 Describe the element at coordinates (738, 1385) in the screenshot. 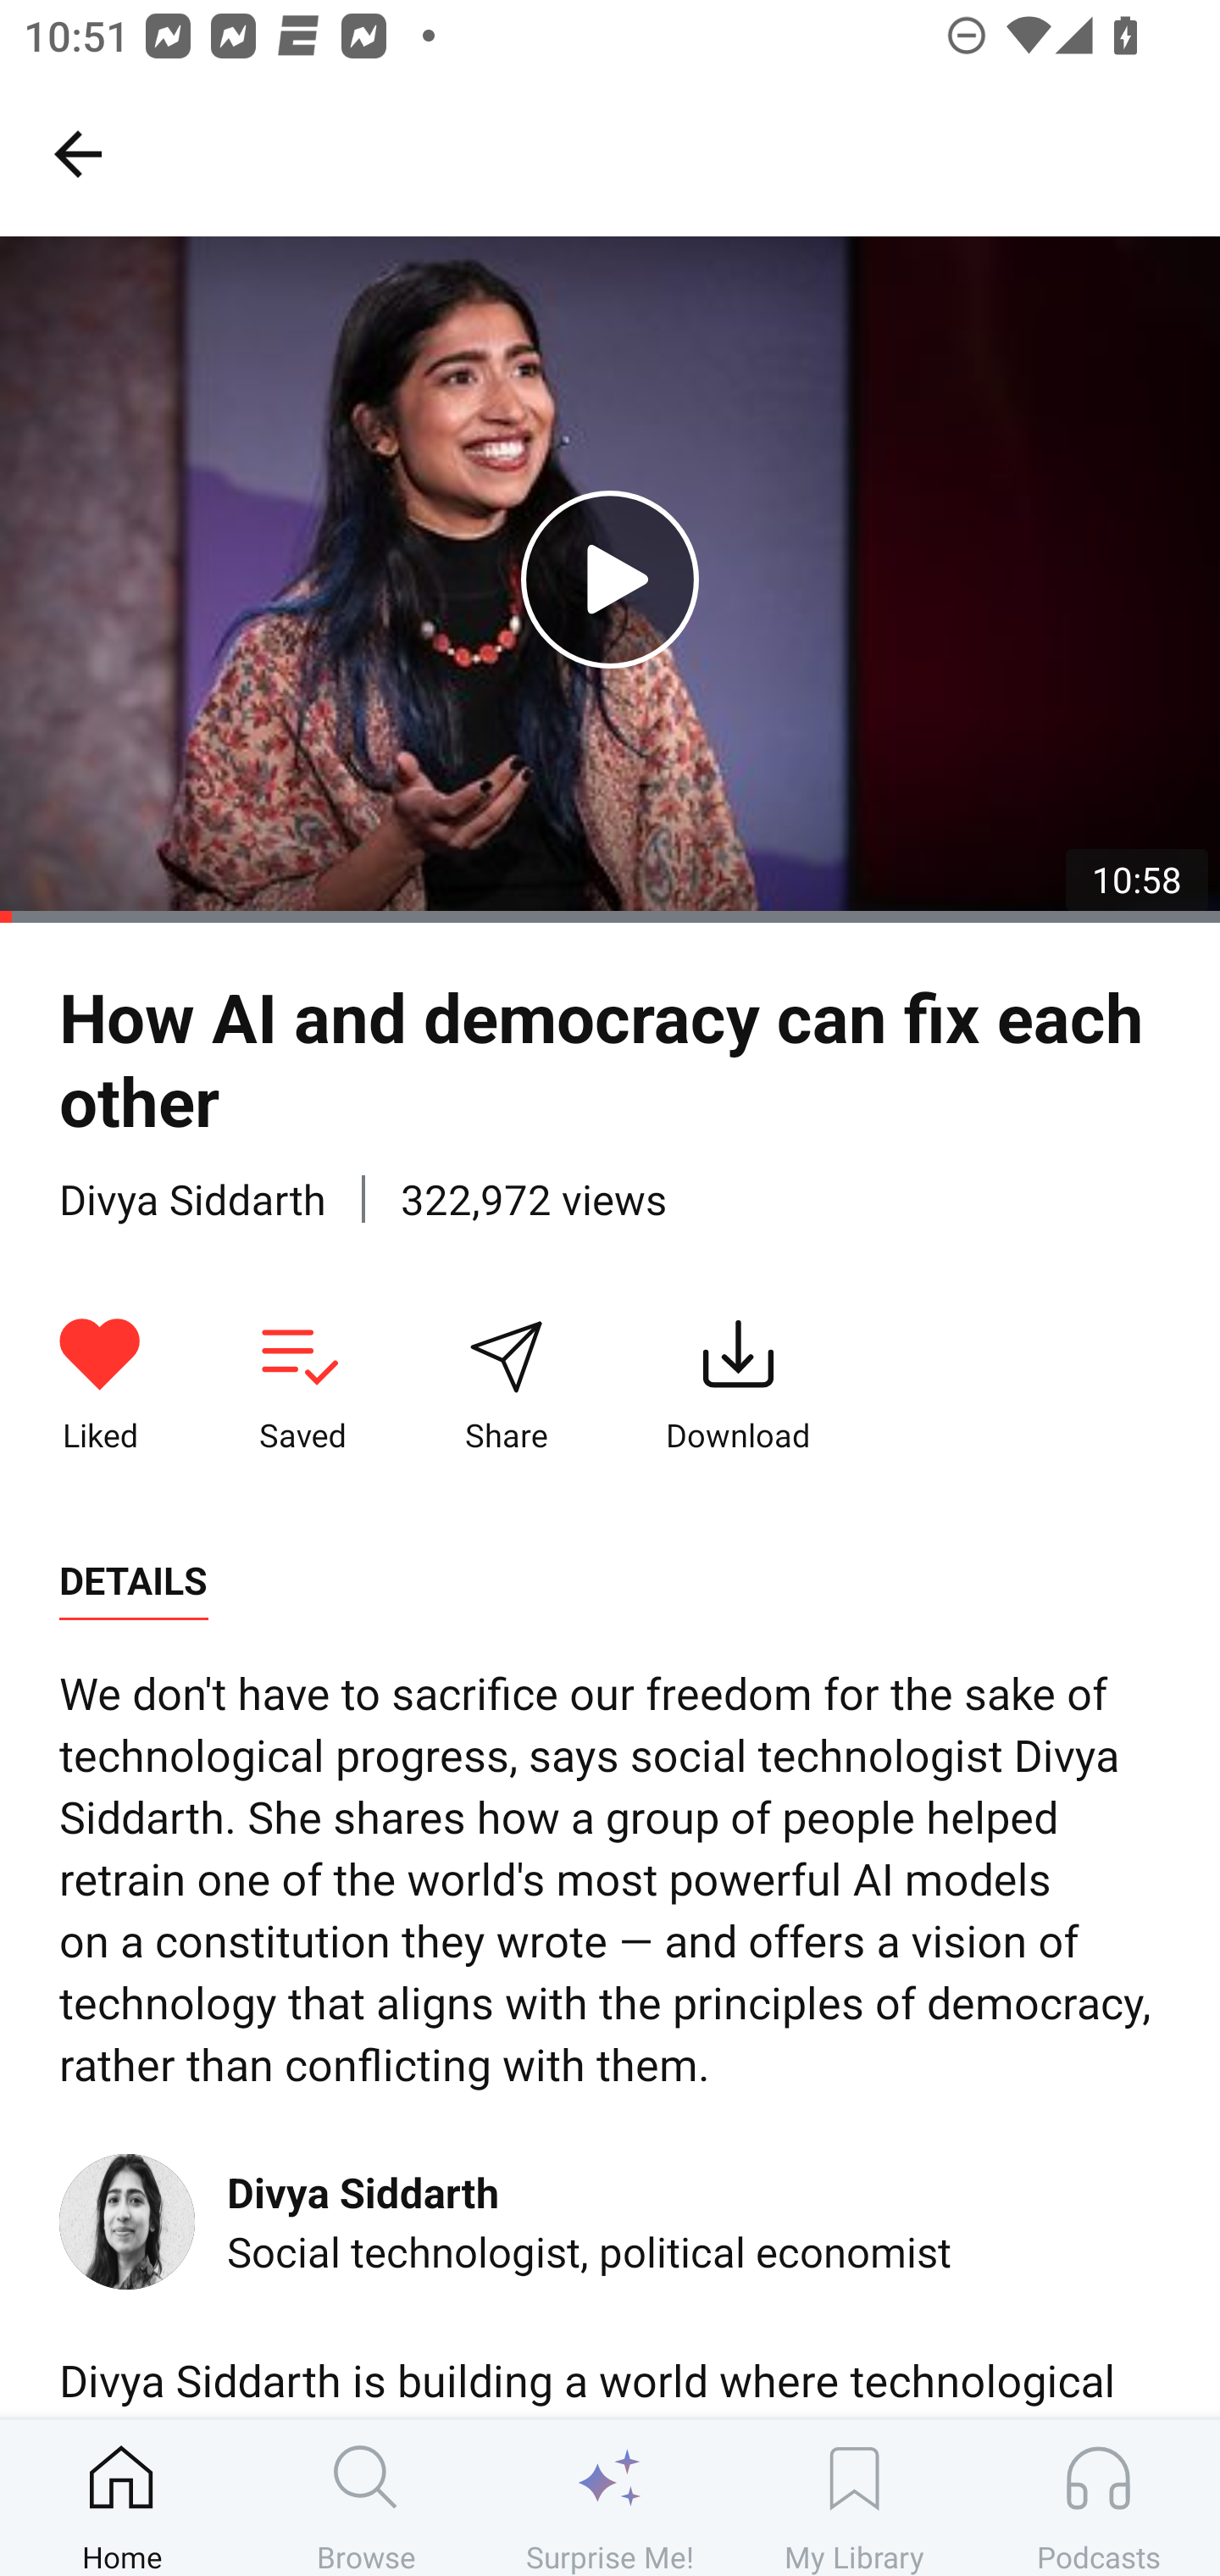

I see `Download` at that location.